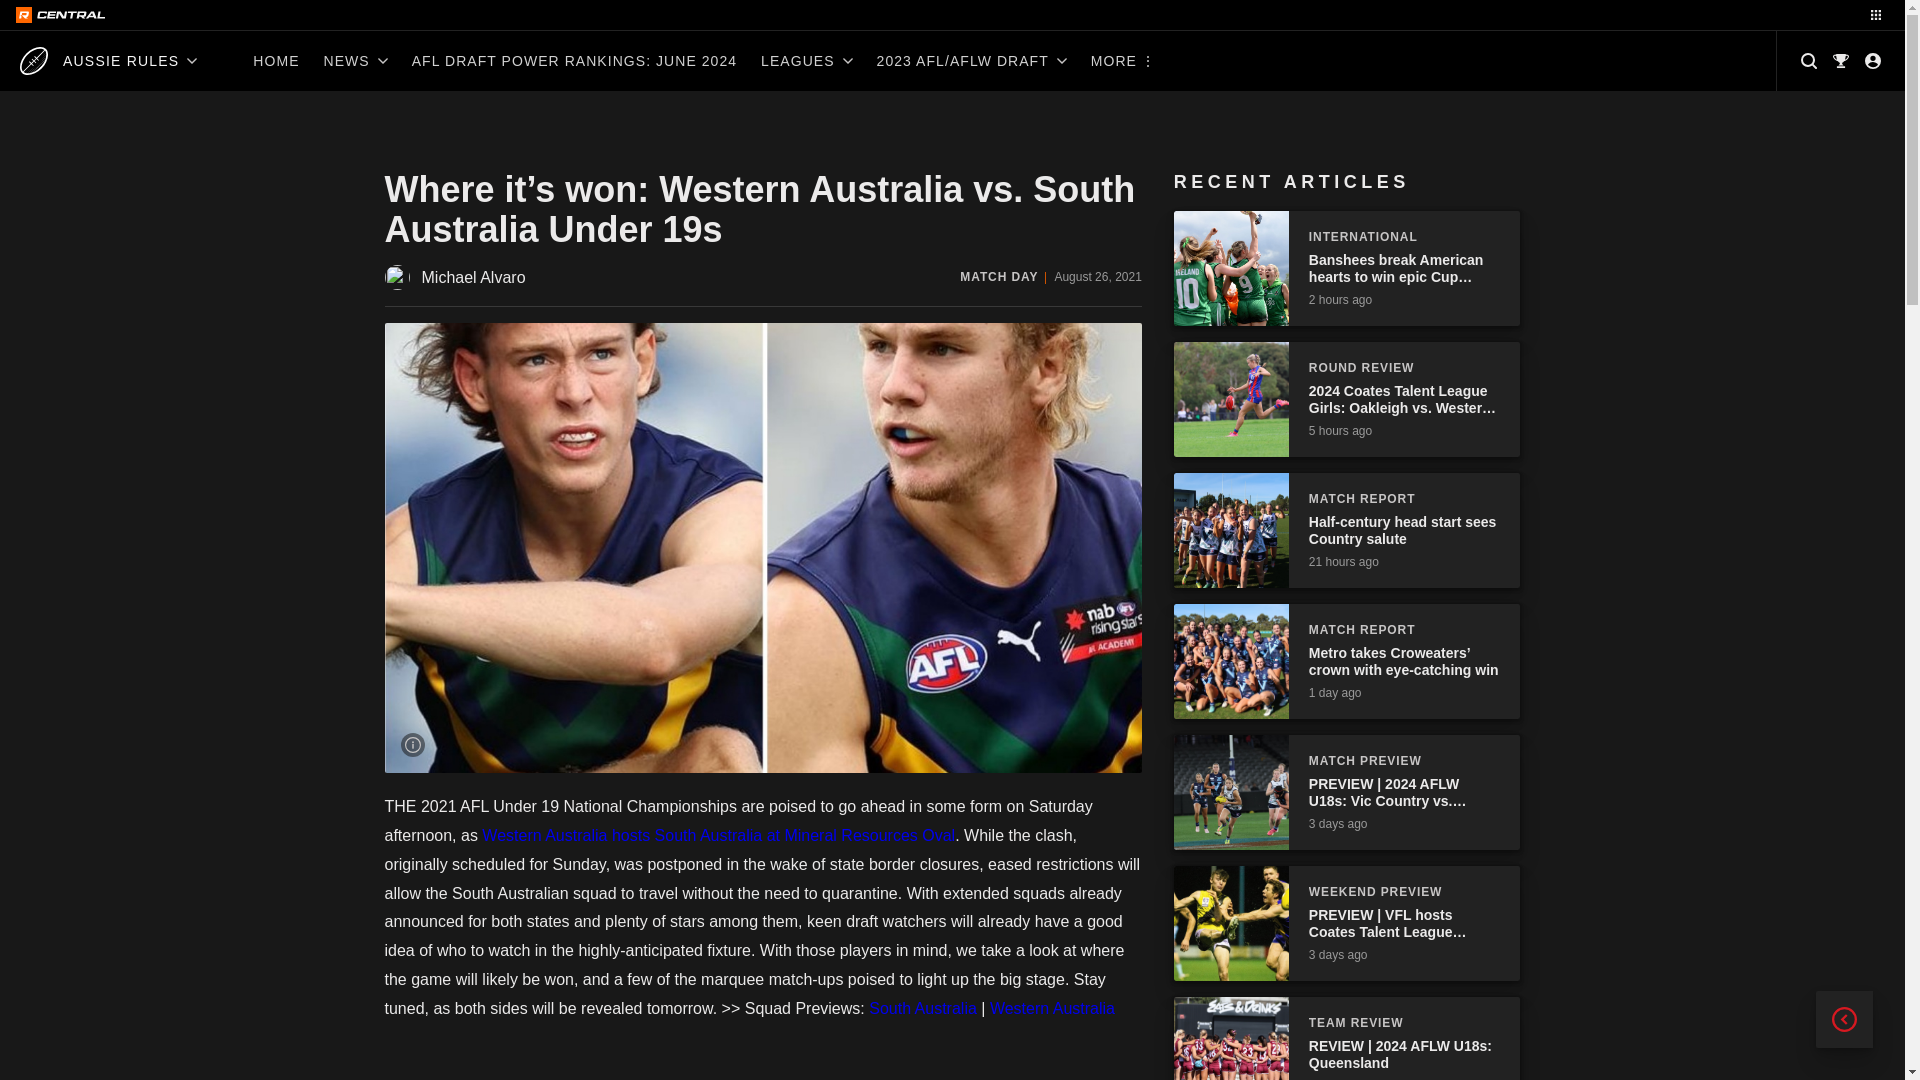 This screenshot has height=1080, width=1920. Describe the element at coordinates (806, 60) in the screenshot. I see `LEAGUES` at that location.